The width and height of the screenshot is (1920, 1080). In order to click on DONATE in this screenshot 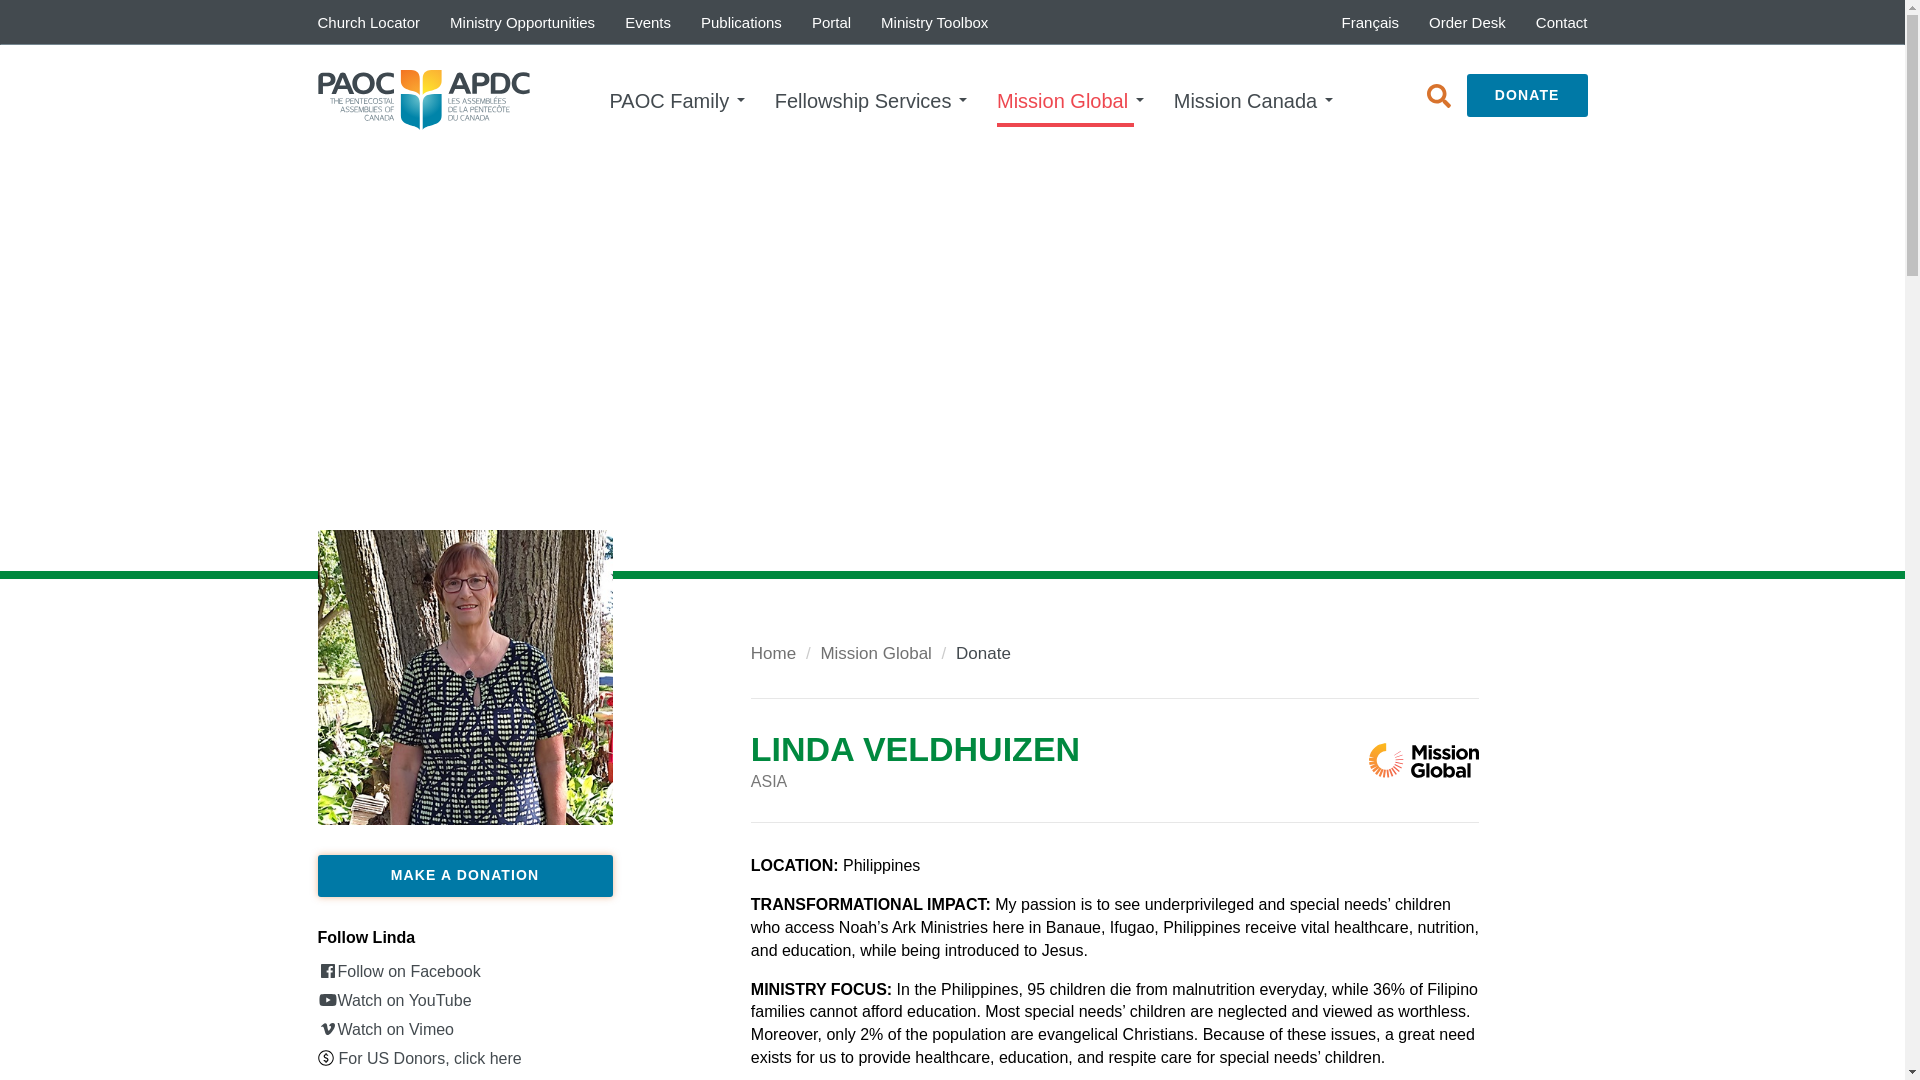, I will do `click(1526, 96)`.